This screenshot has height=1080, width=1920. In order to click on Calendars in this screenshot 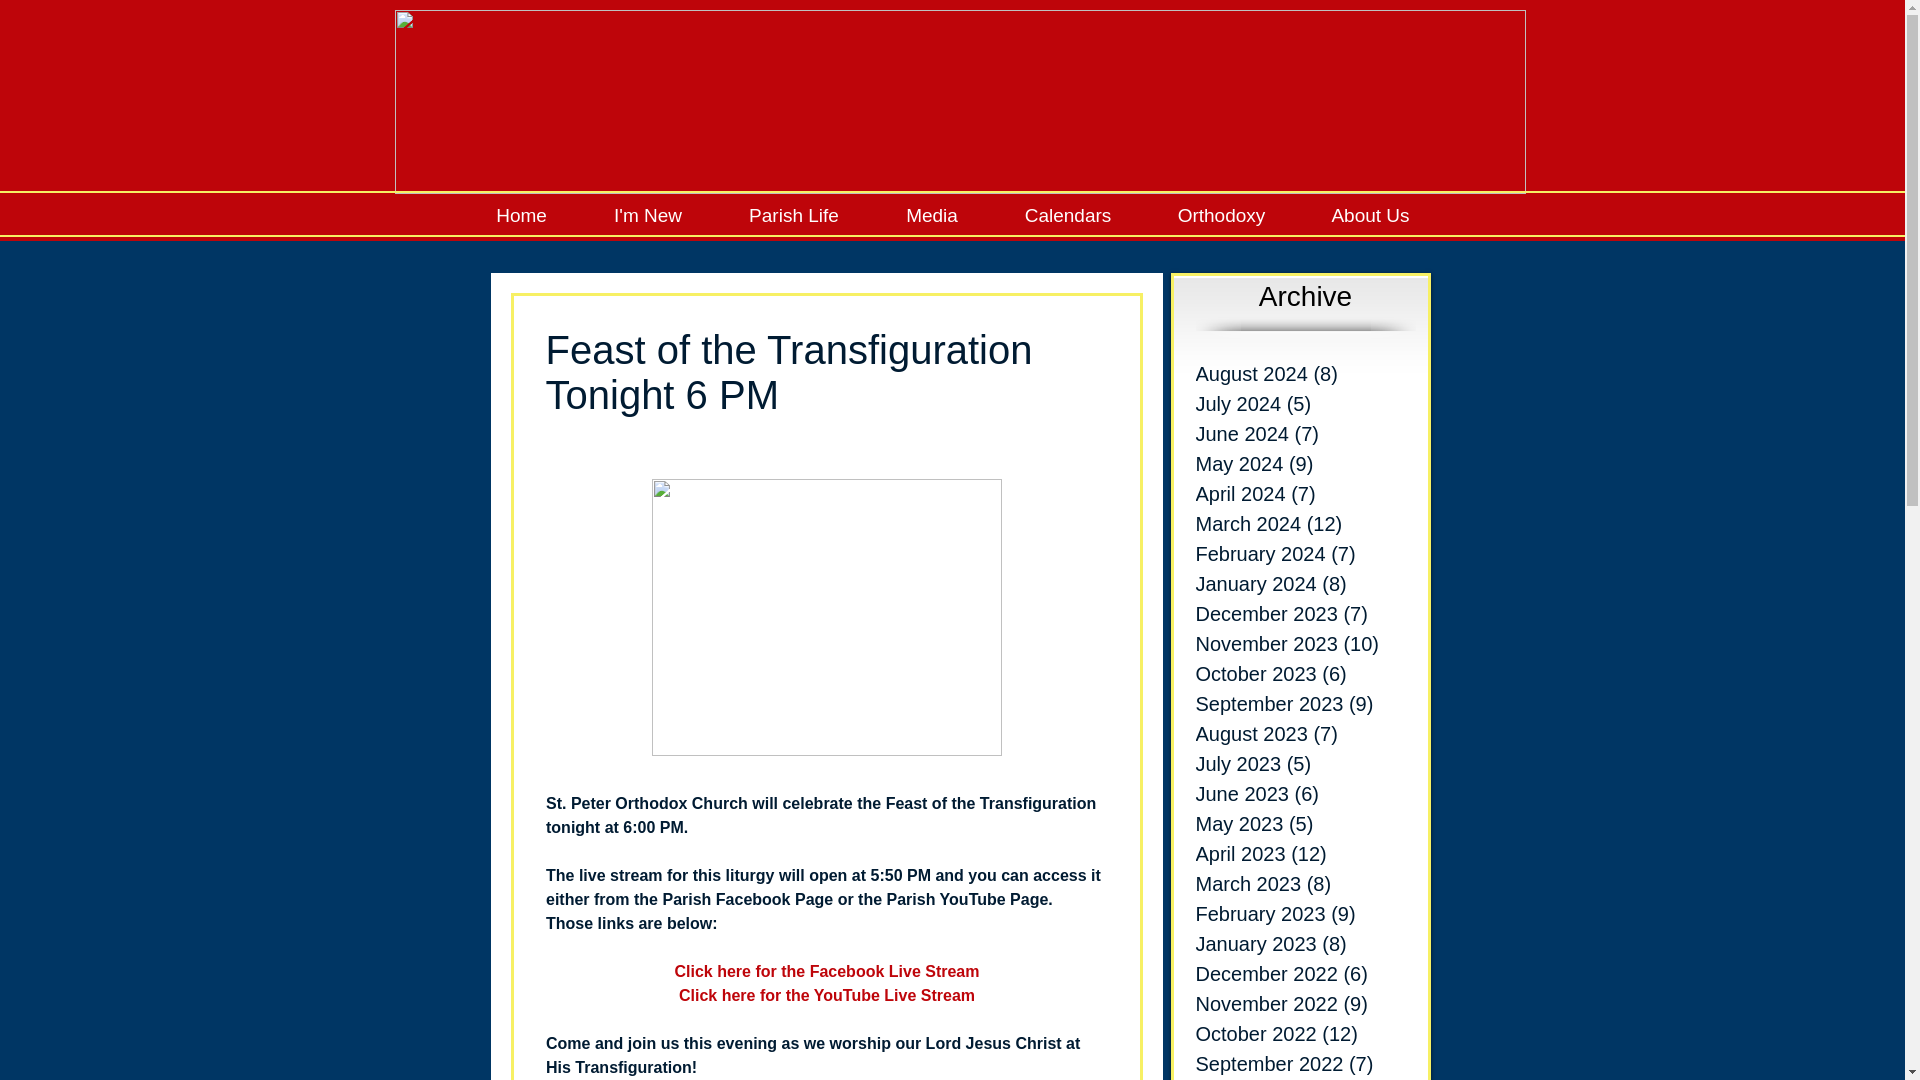, I will do `click(1068, 216)`.